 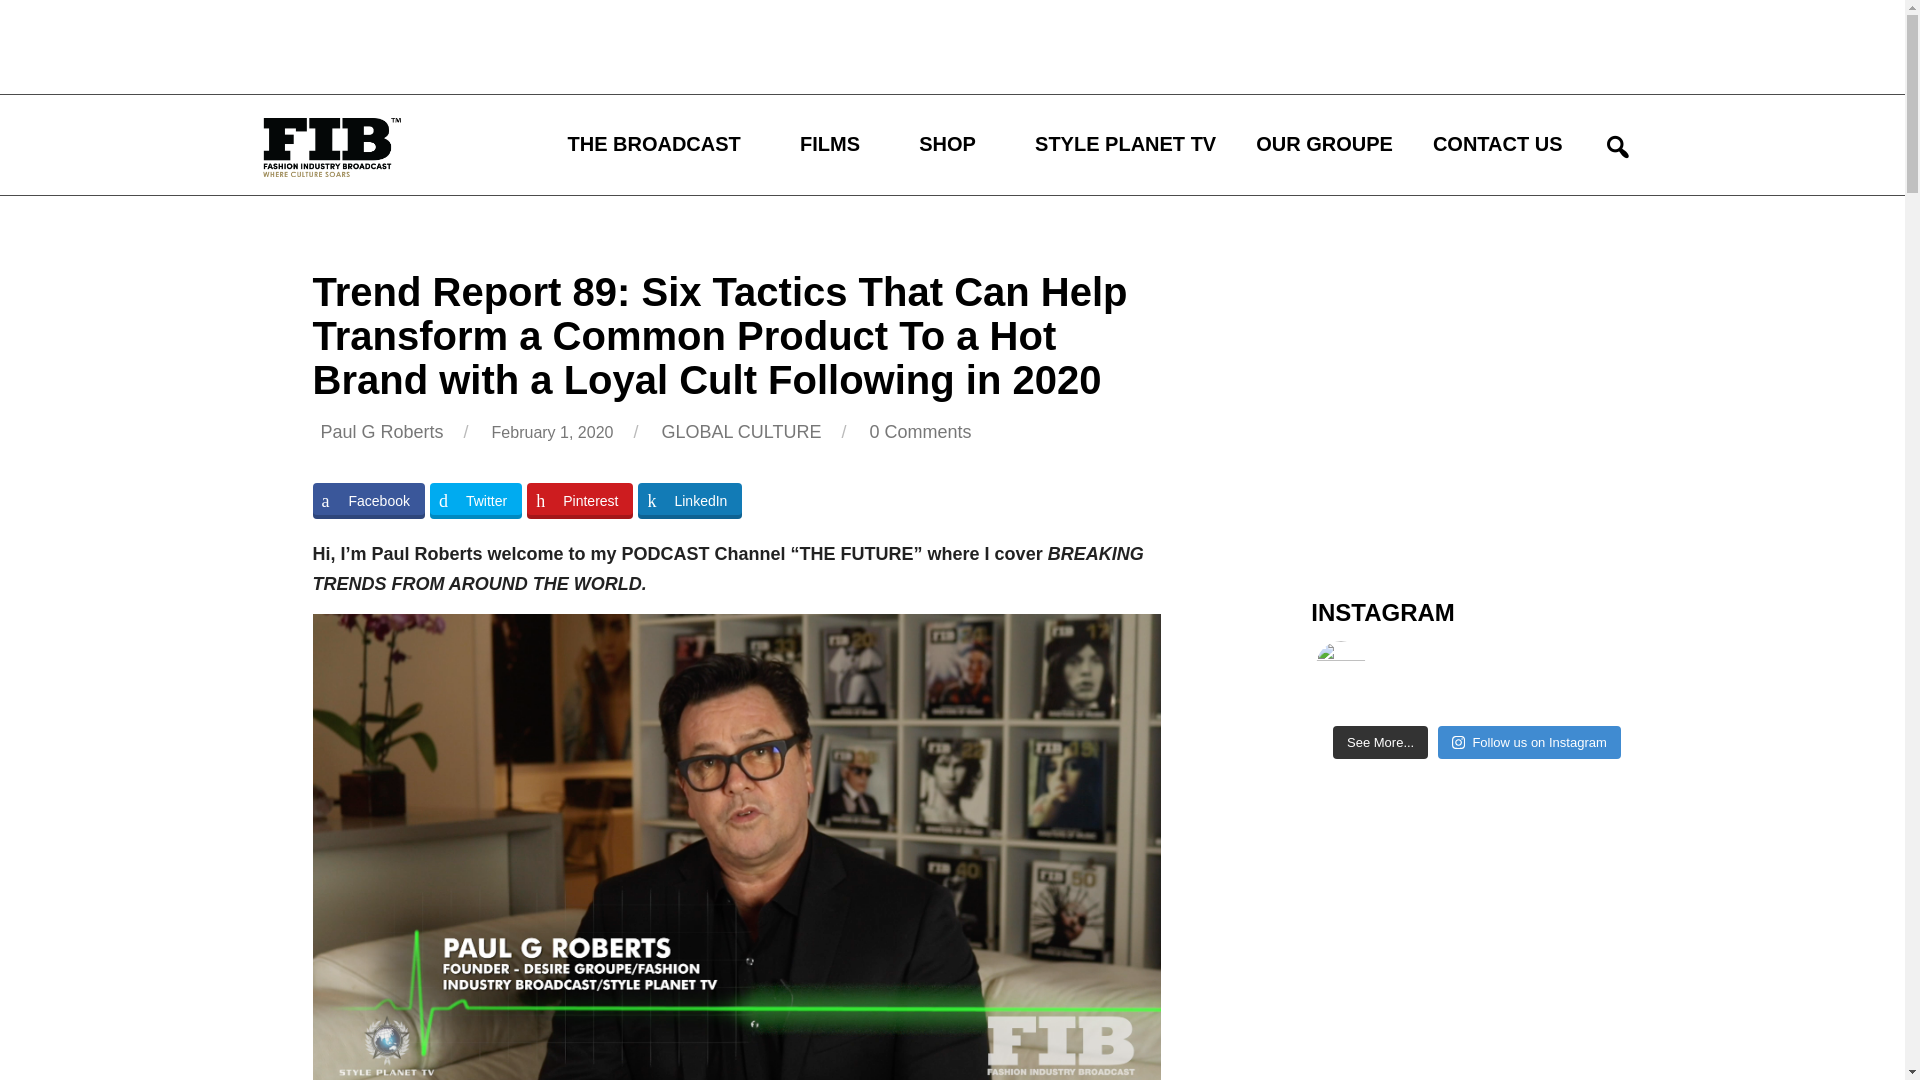 What do you see at coordinates (689, 500) in the screenshot?
I see `Share on LinkedIn` at bounding box center [689, 500].